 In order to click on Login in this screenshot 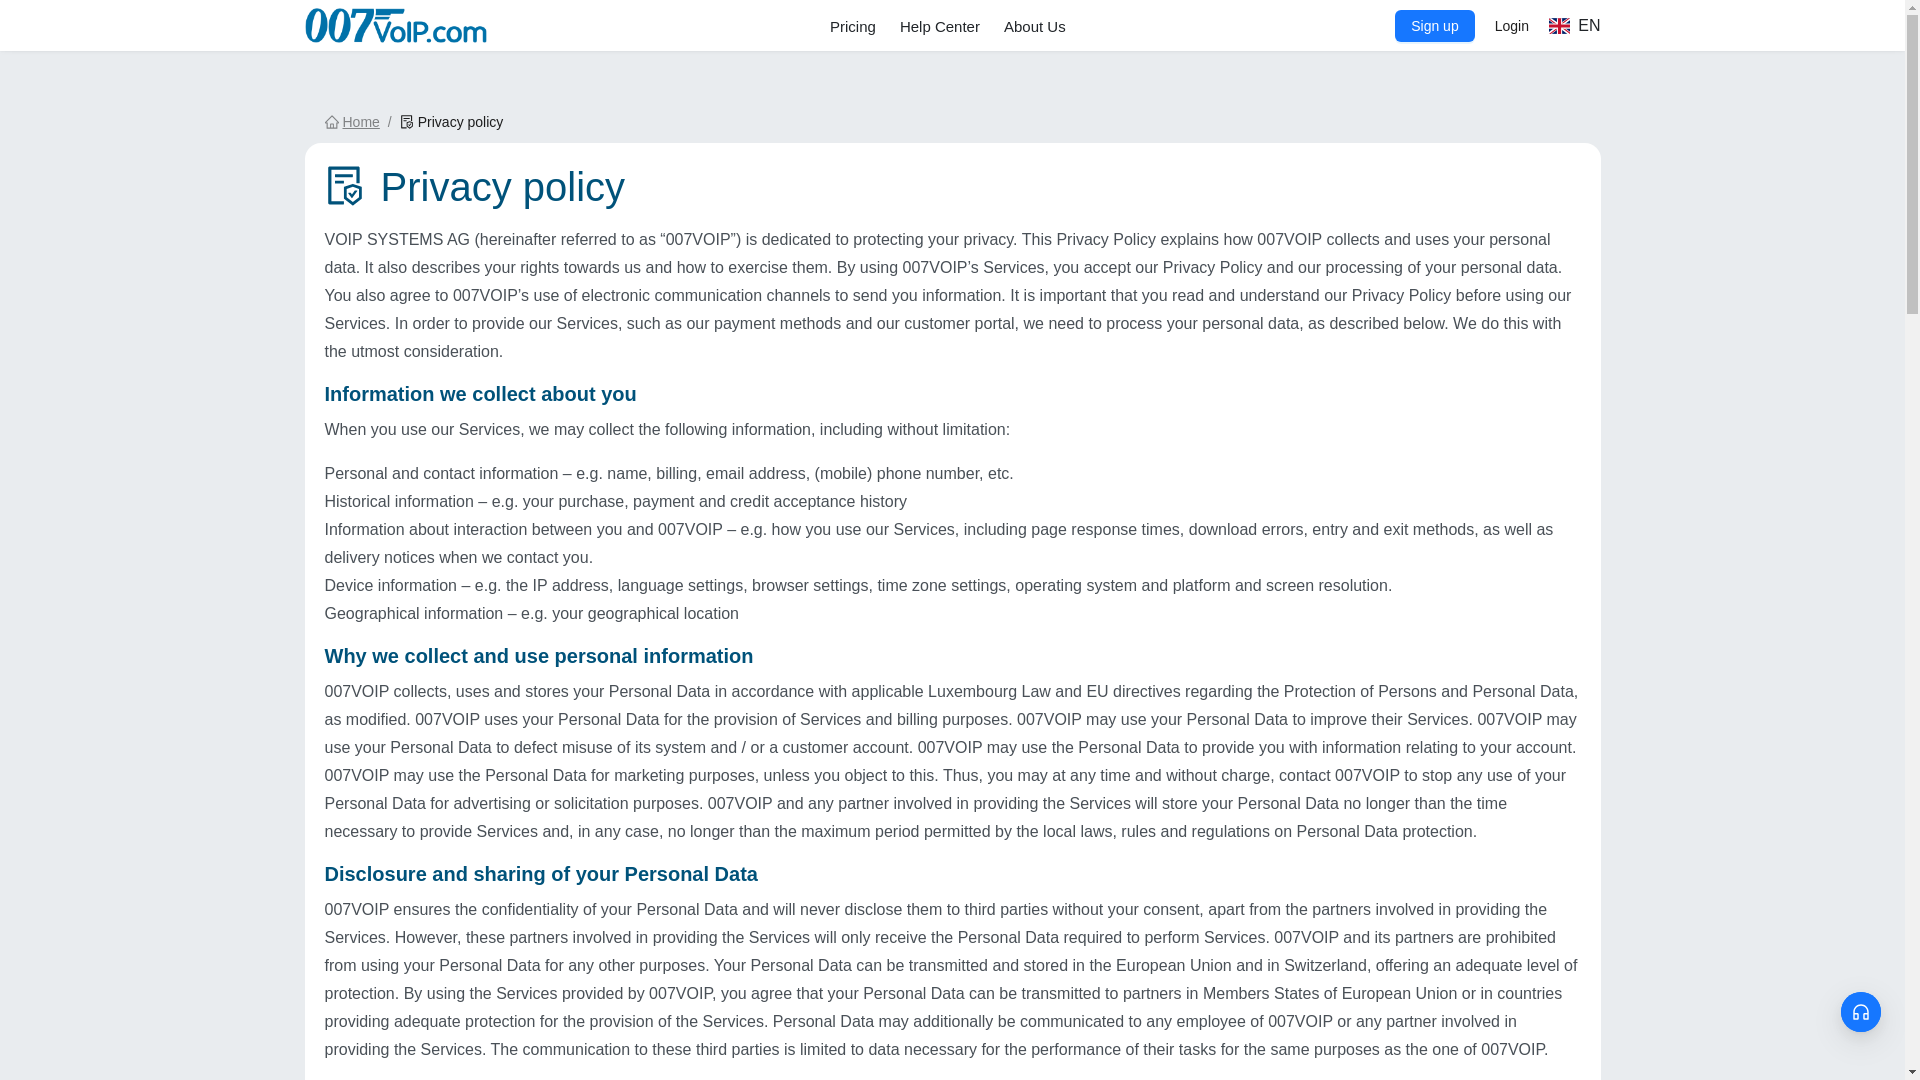, I will do `click(1512, 26)`.